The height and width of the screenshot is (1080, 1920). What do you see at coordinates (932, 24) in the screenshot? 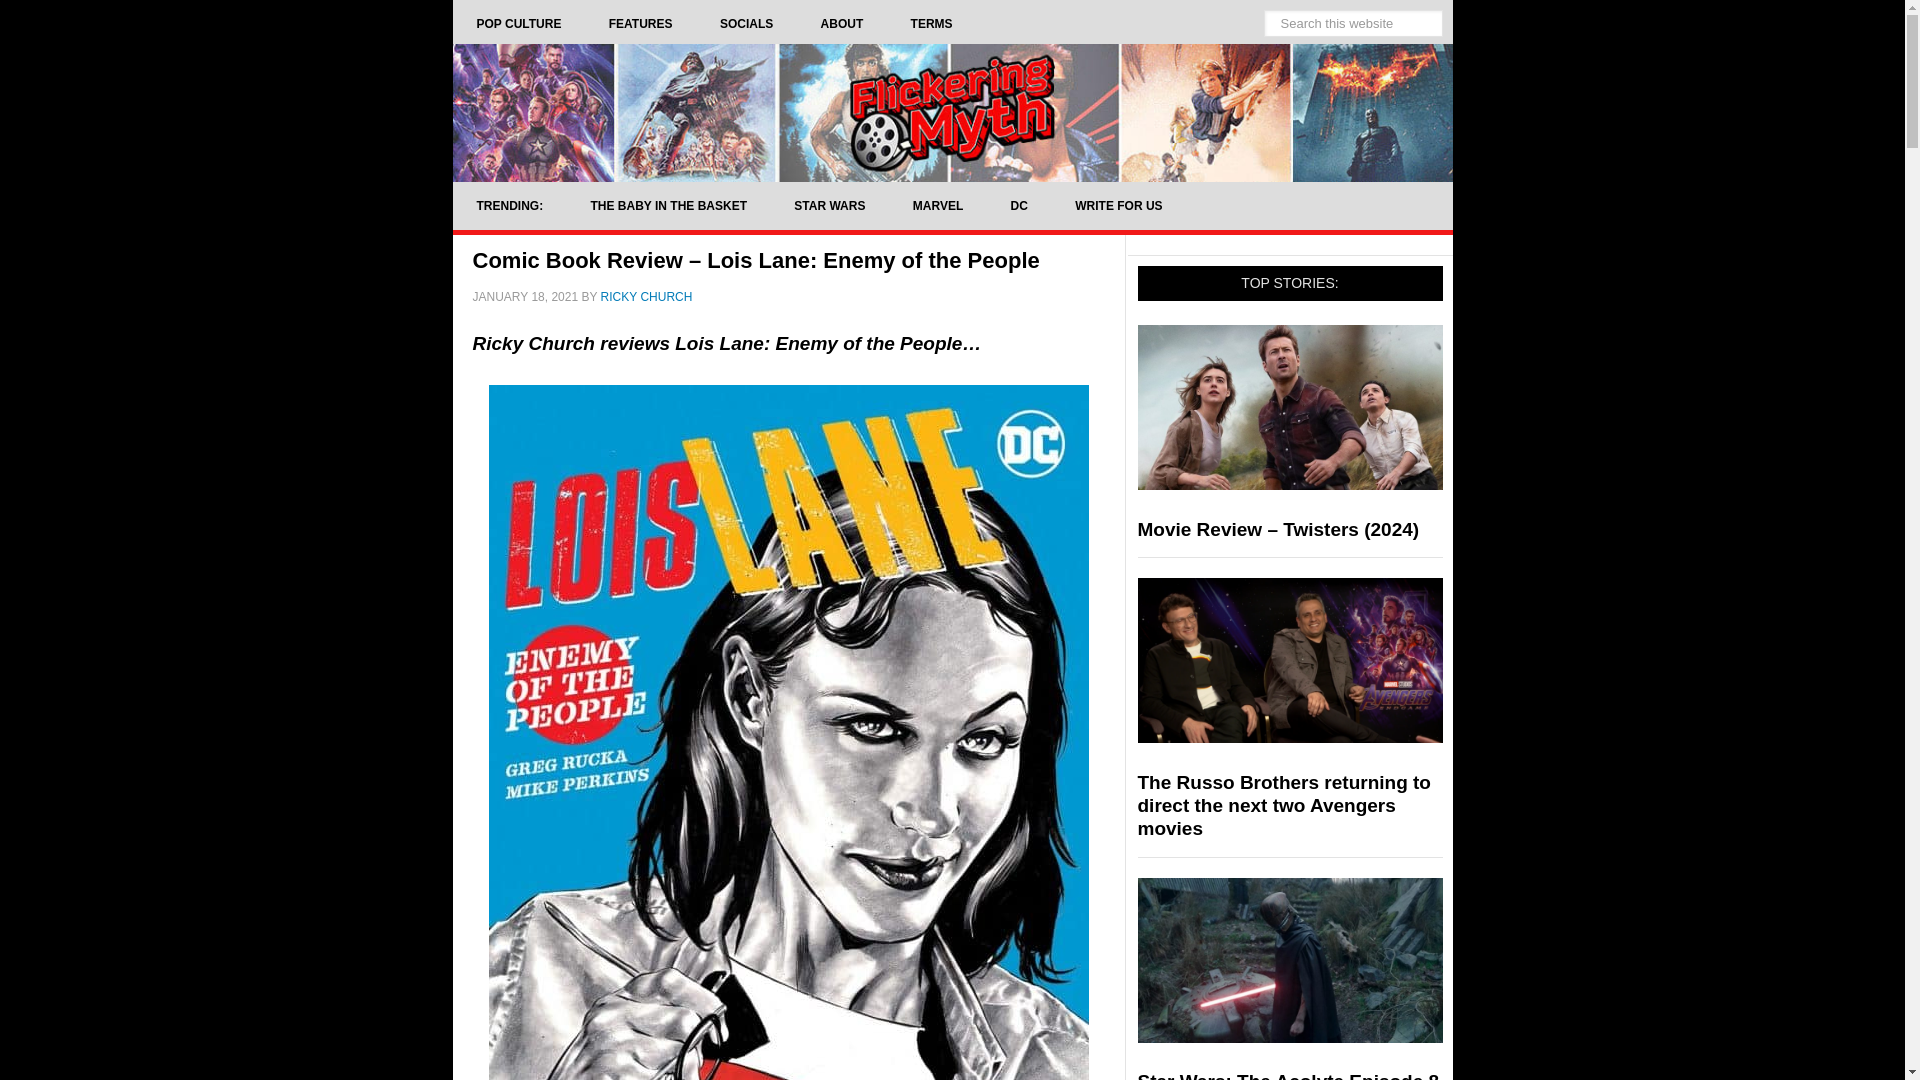
I see `TERMS` at bounding box center [932, 24].